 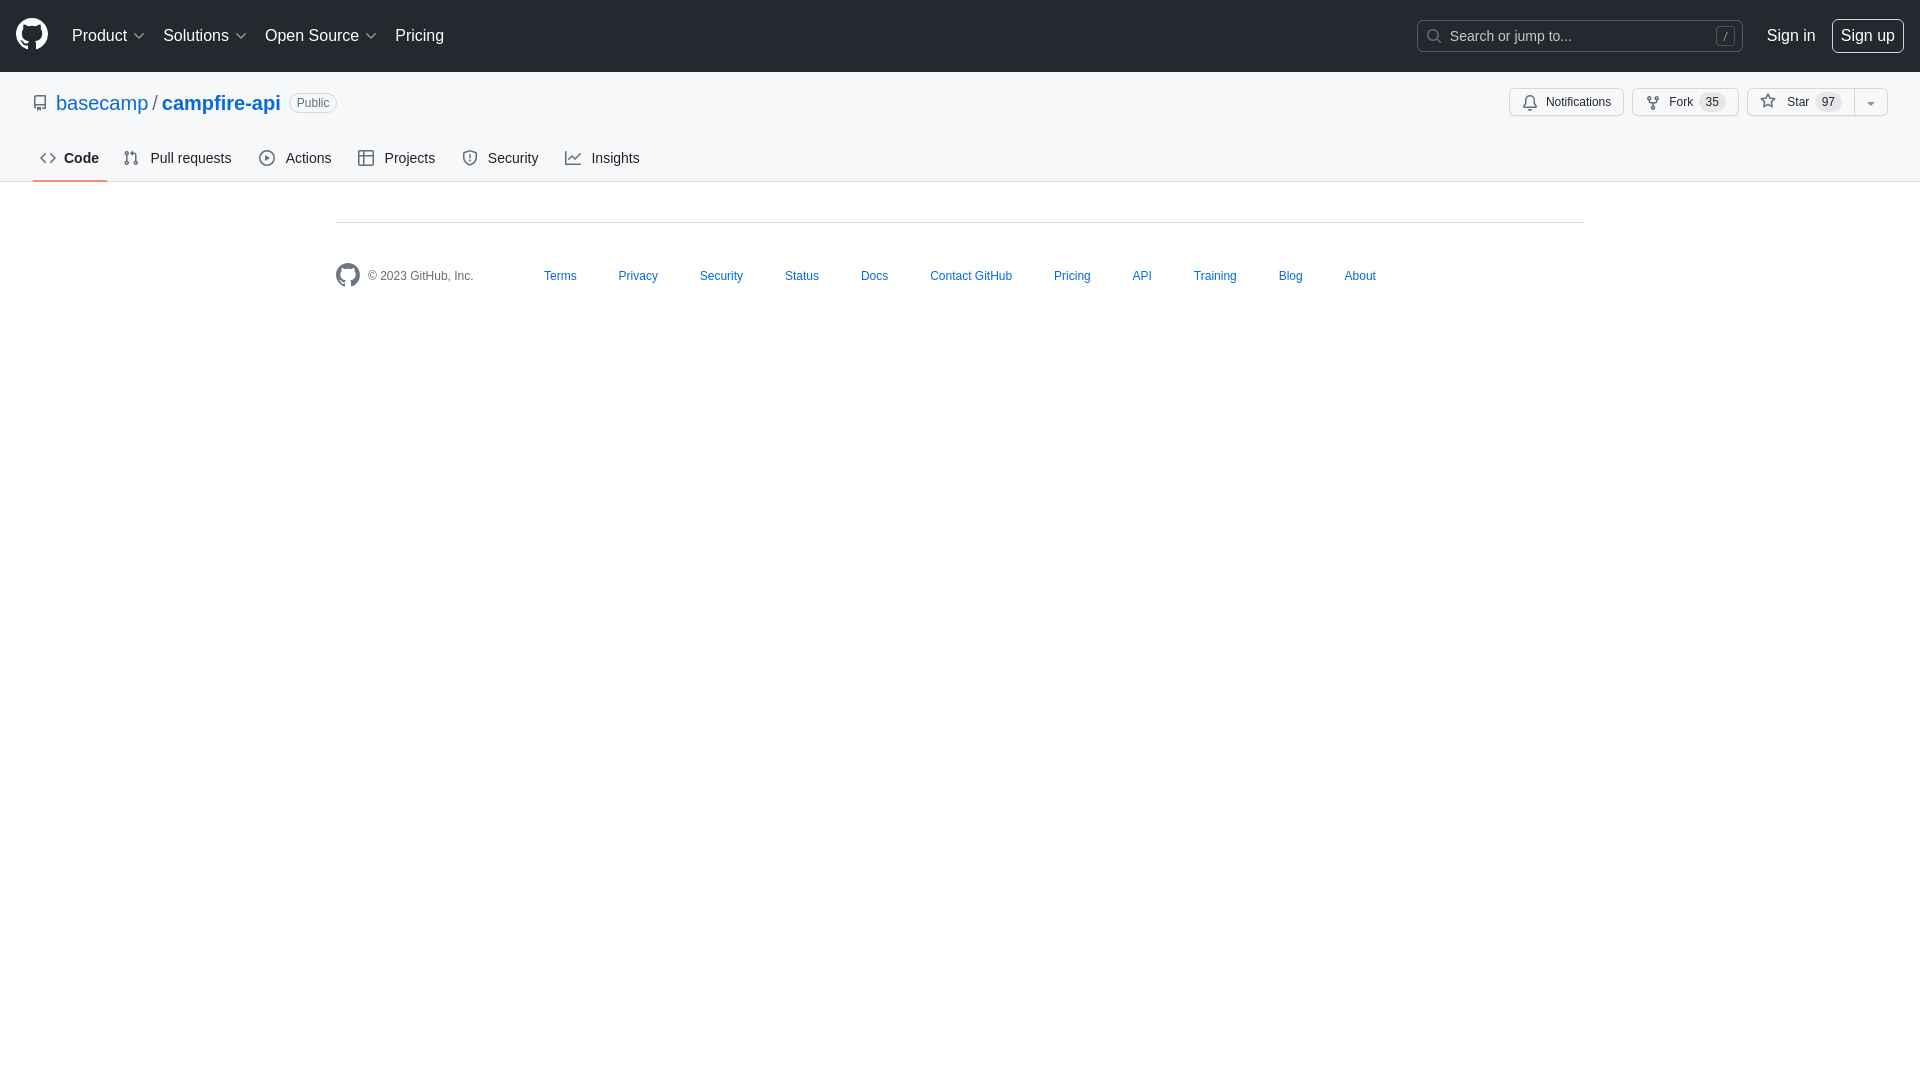 What do you see at coordinates (296, 158) in the screenshot?
I see `Actions` at bounding box center [296, 158].